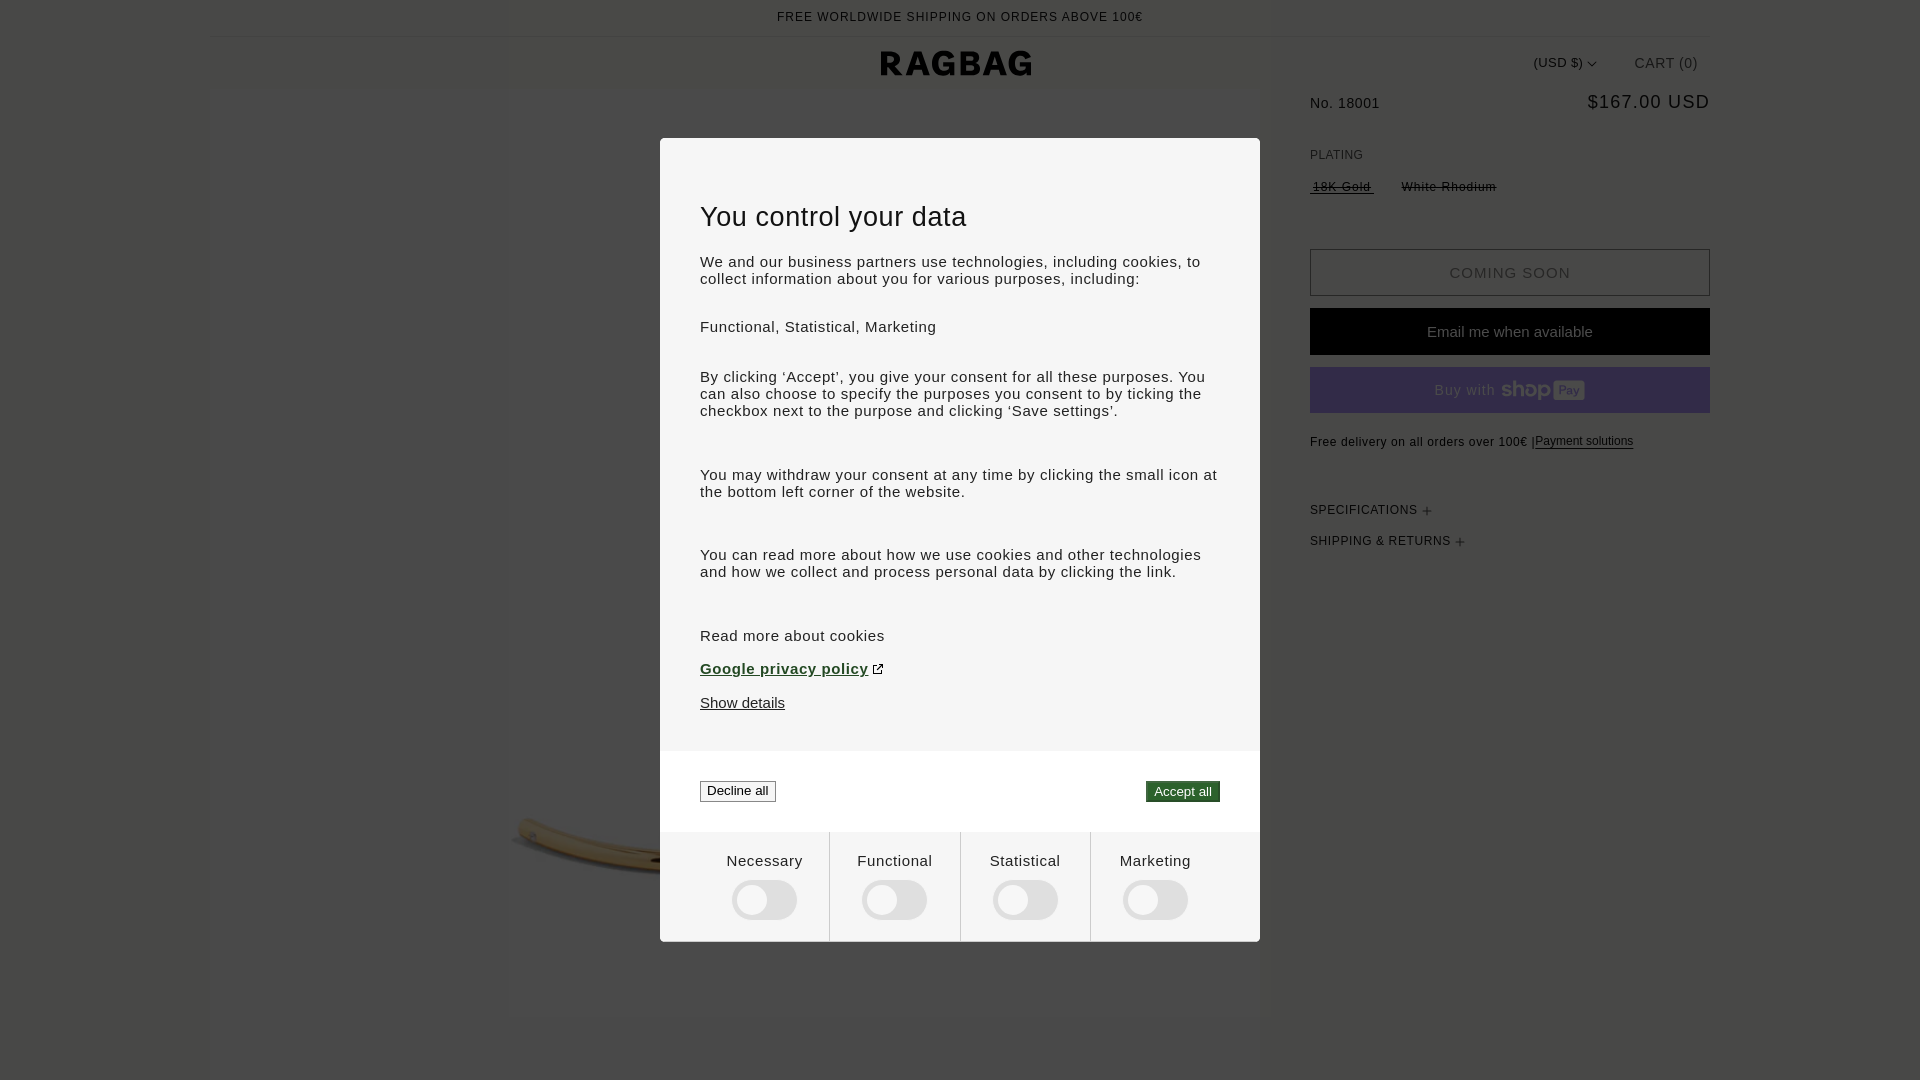  What do you see at coordinates (742, 702) in the screenshot?
I see `Show details` at bounding box center [742, 702].